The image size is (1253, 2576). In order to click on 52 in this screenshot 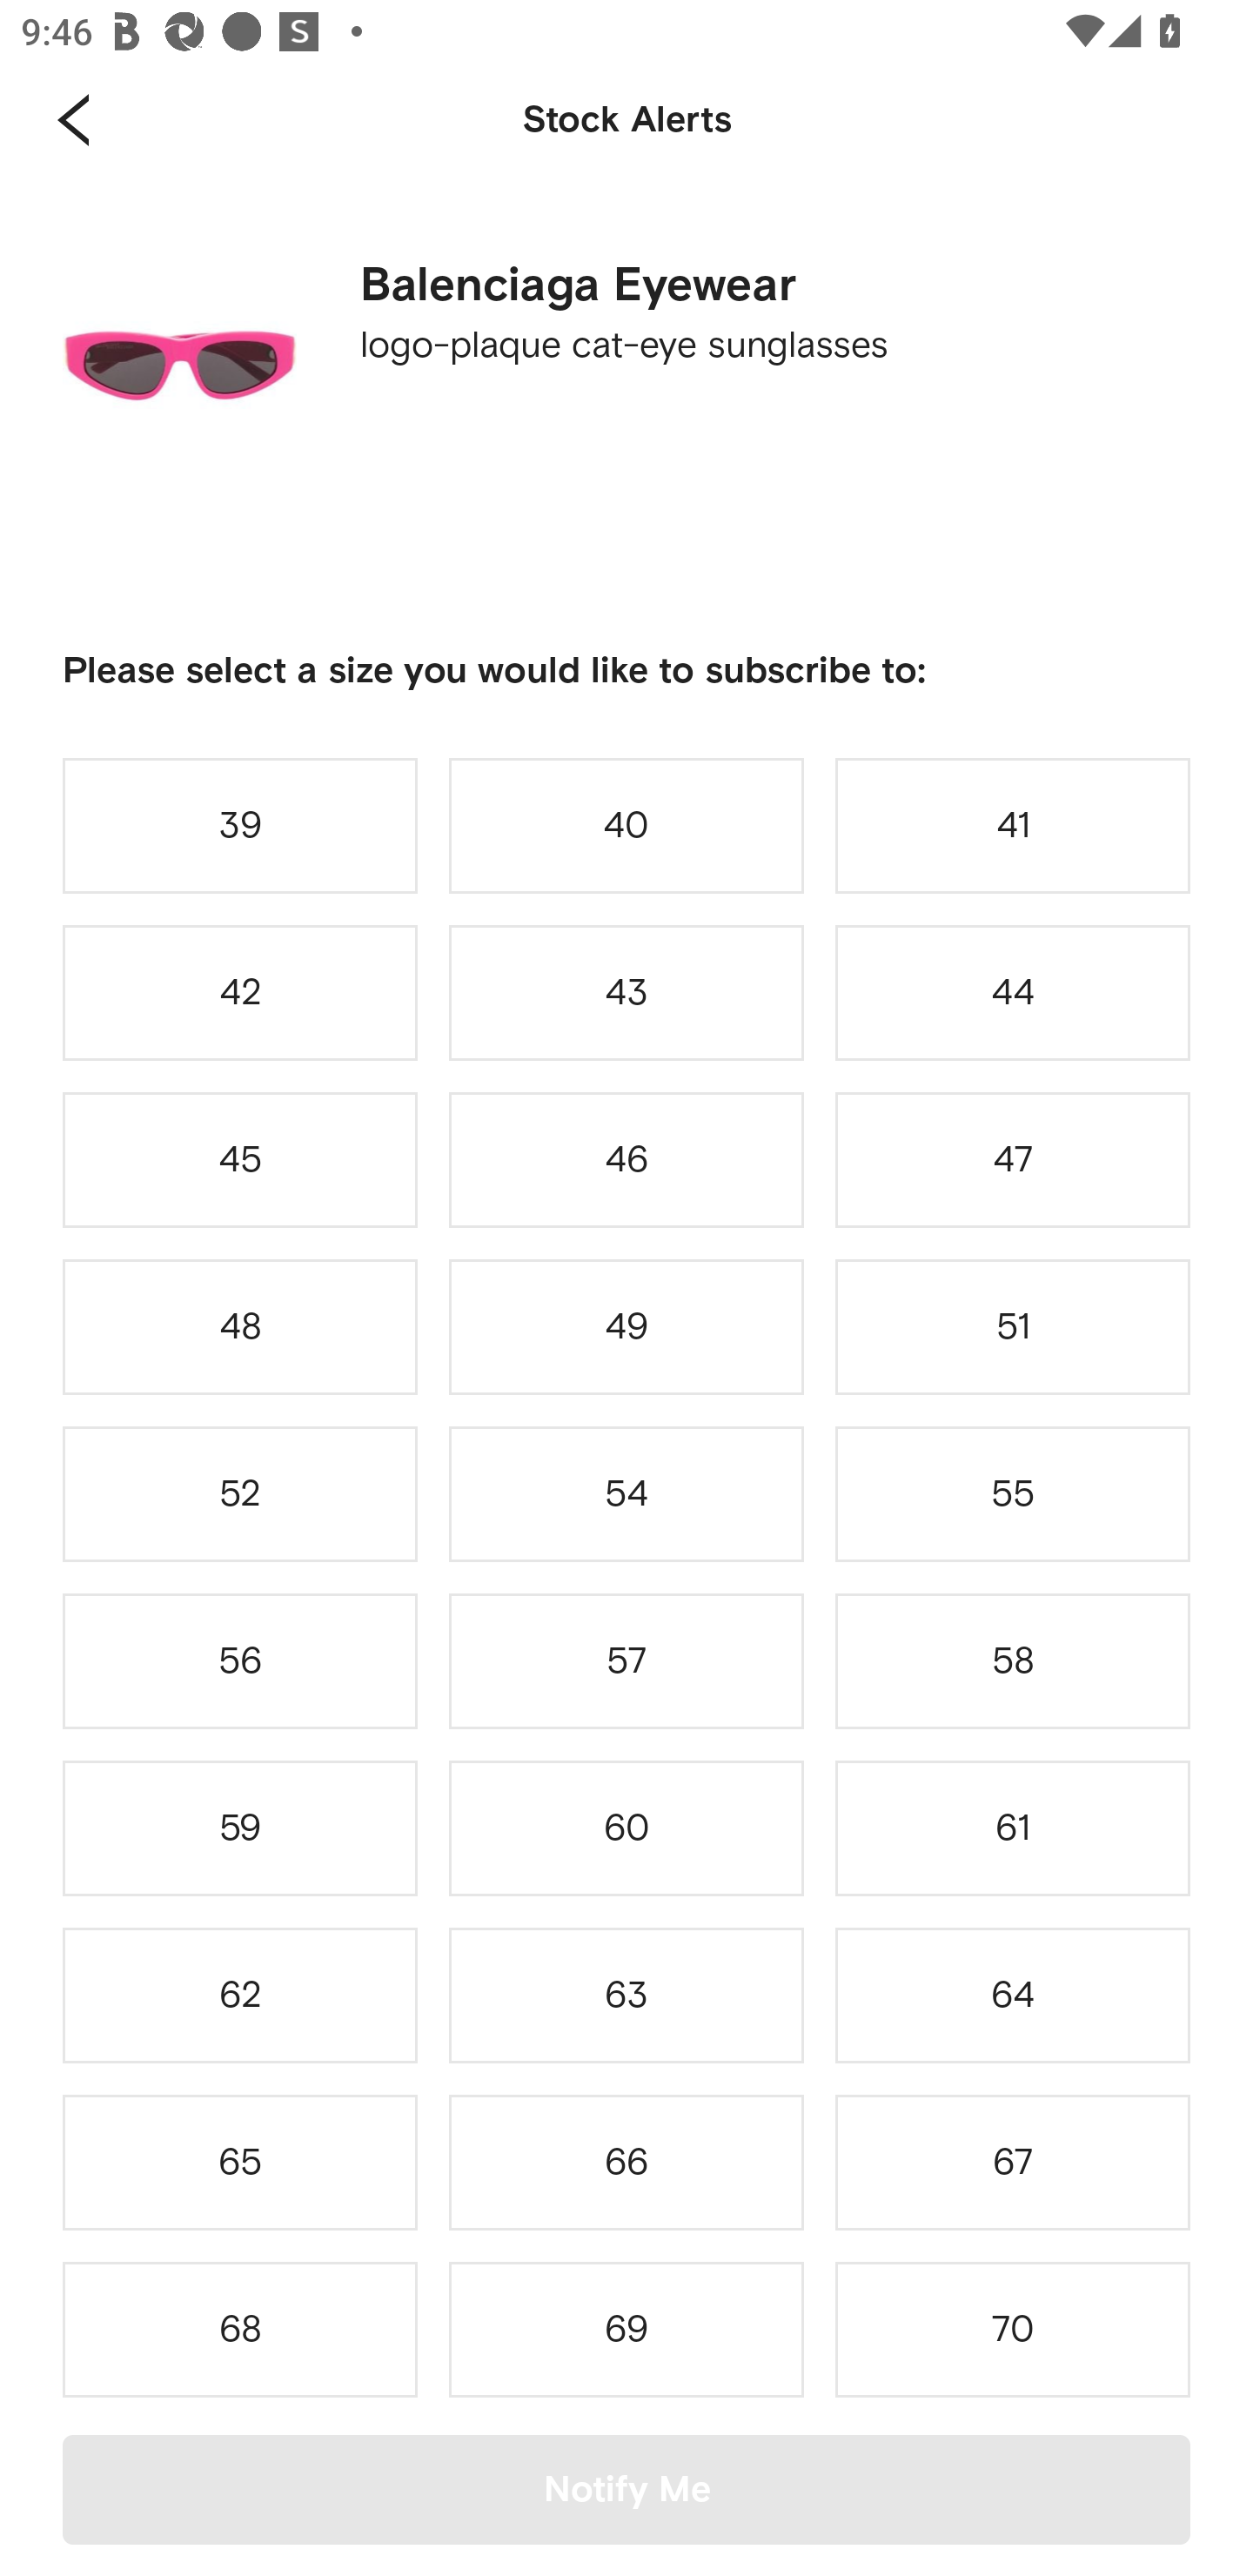, I will do `click(240, 1493)`.